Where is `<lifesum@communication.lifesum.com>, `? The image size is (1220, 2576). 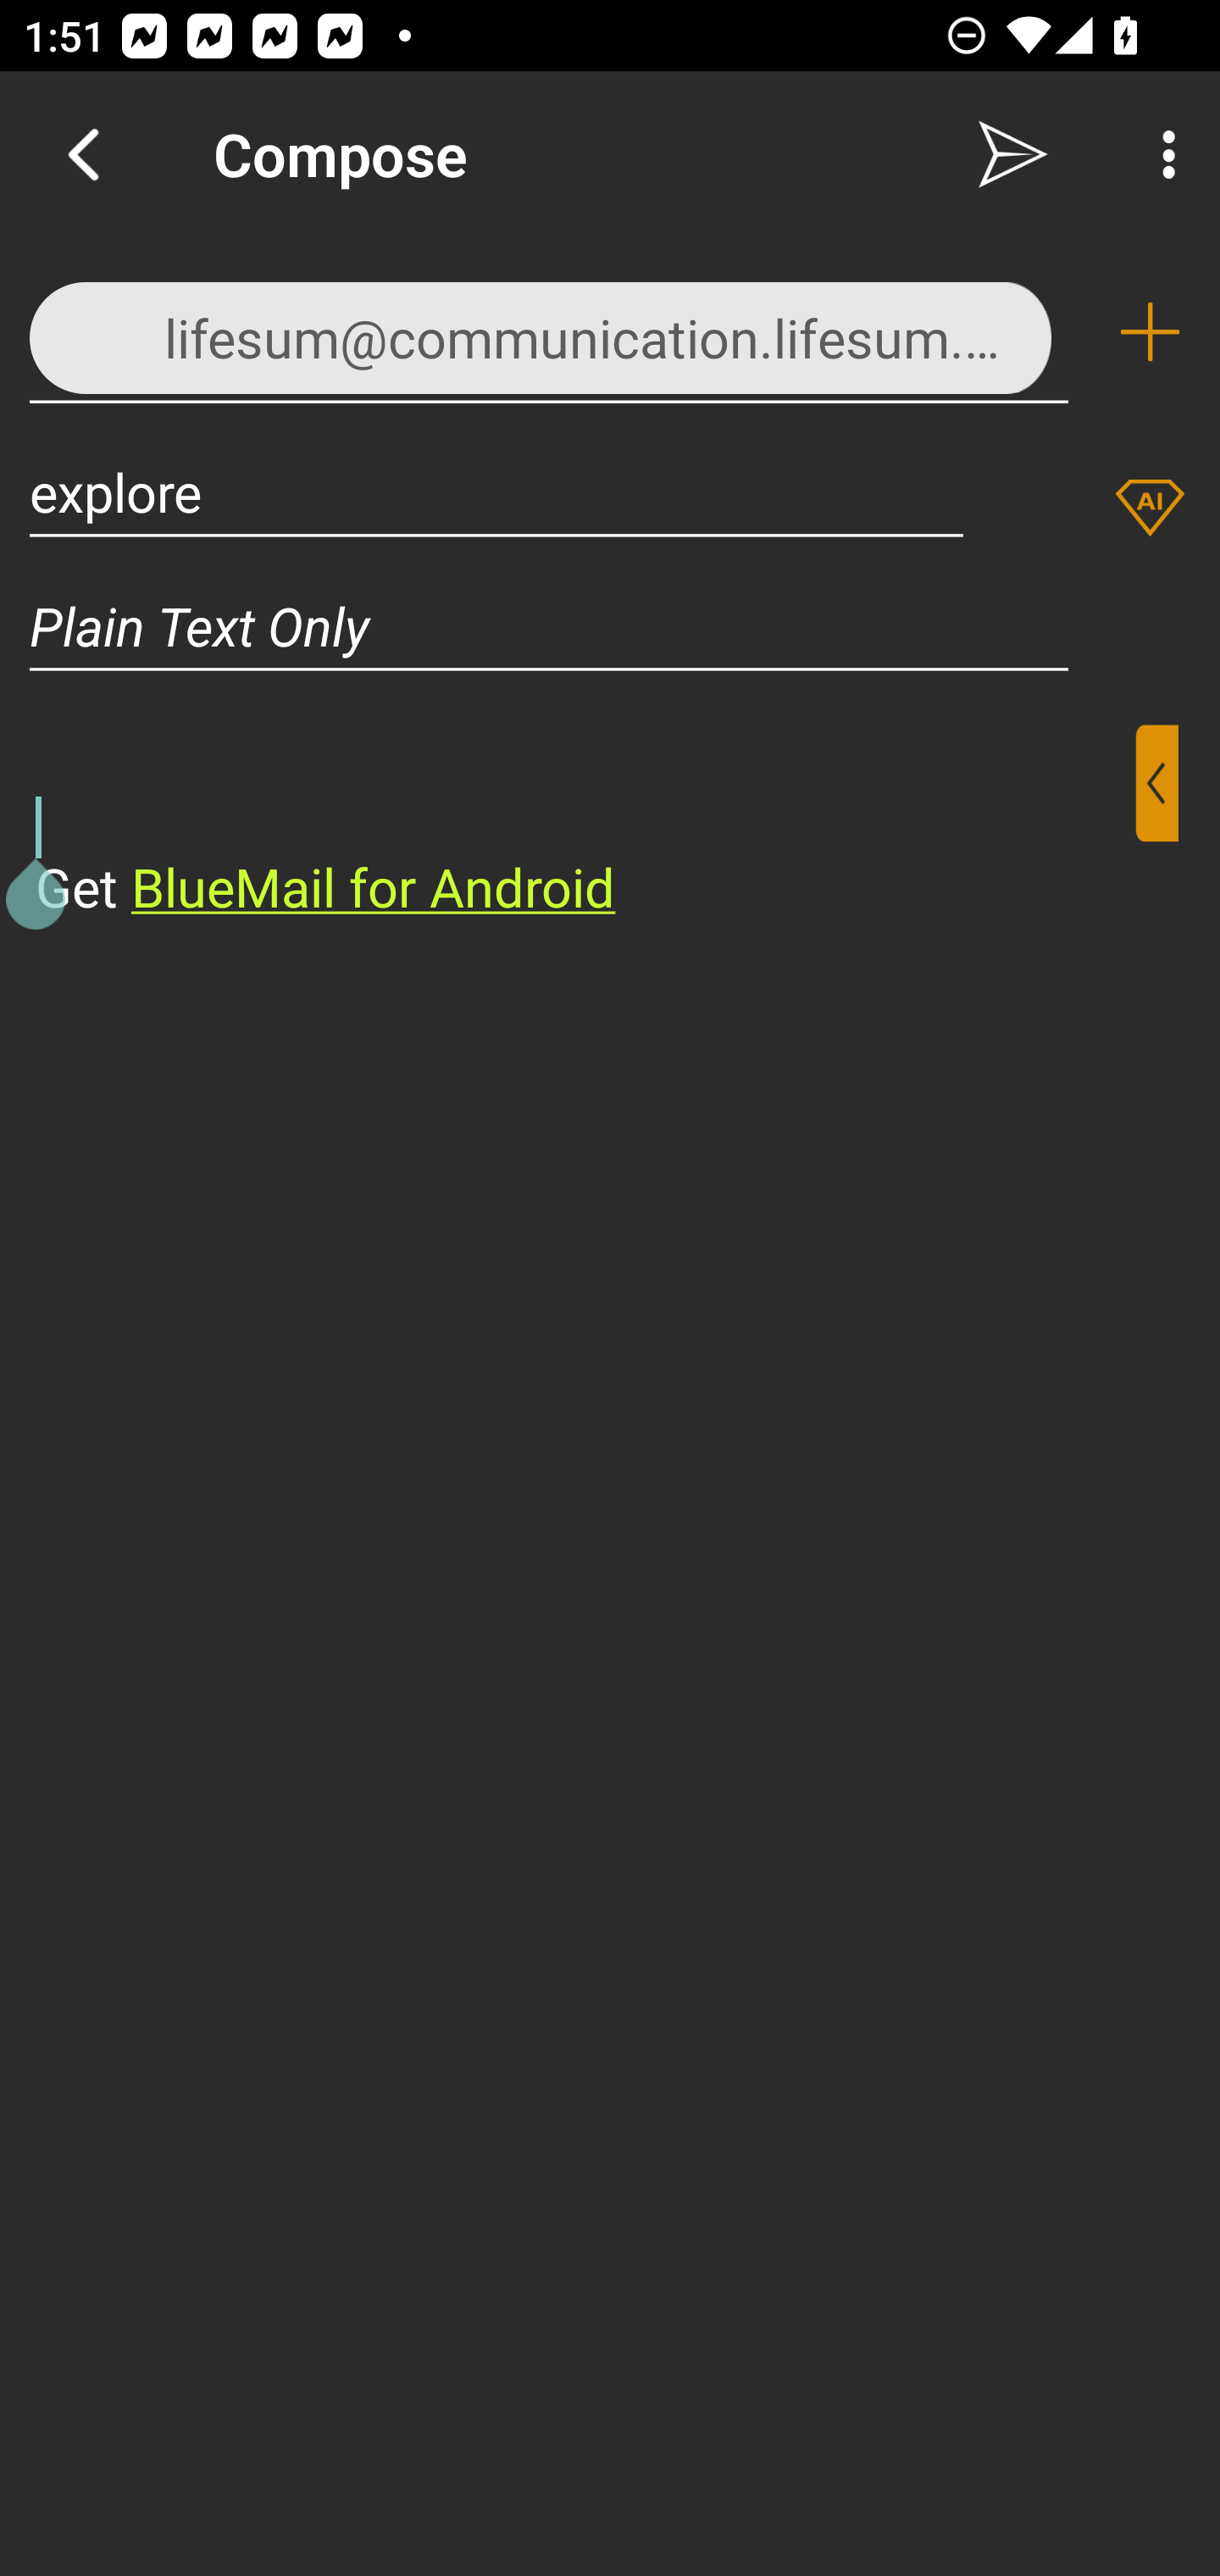
<lifesum@communication.lifesum.com>,  is located at coordinates (549, 330).